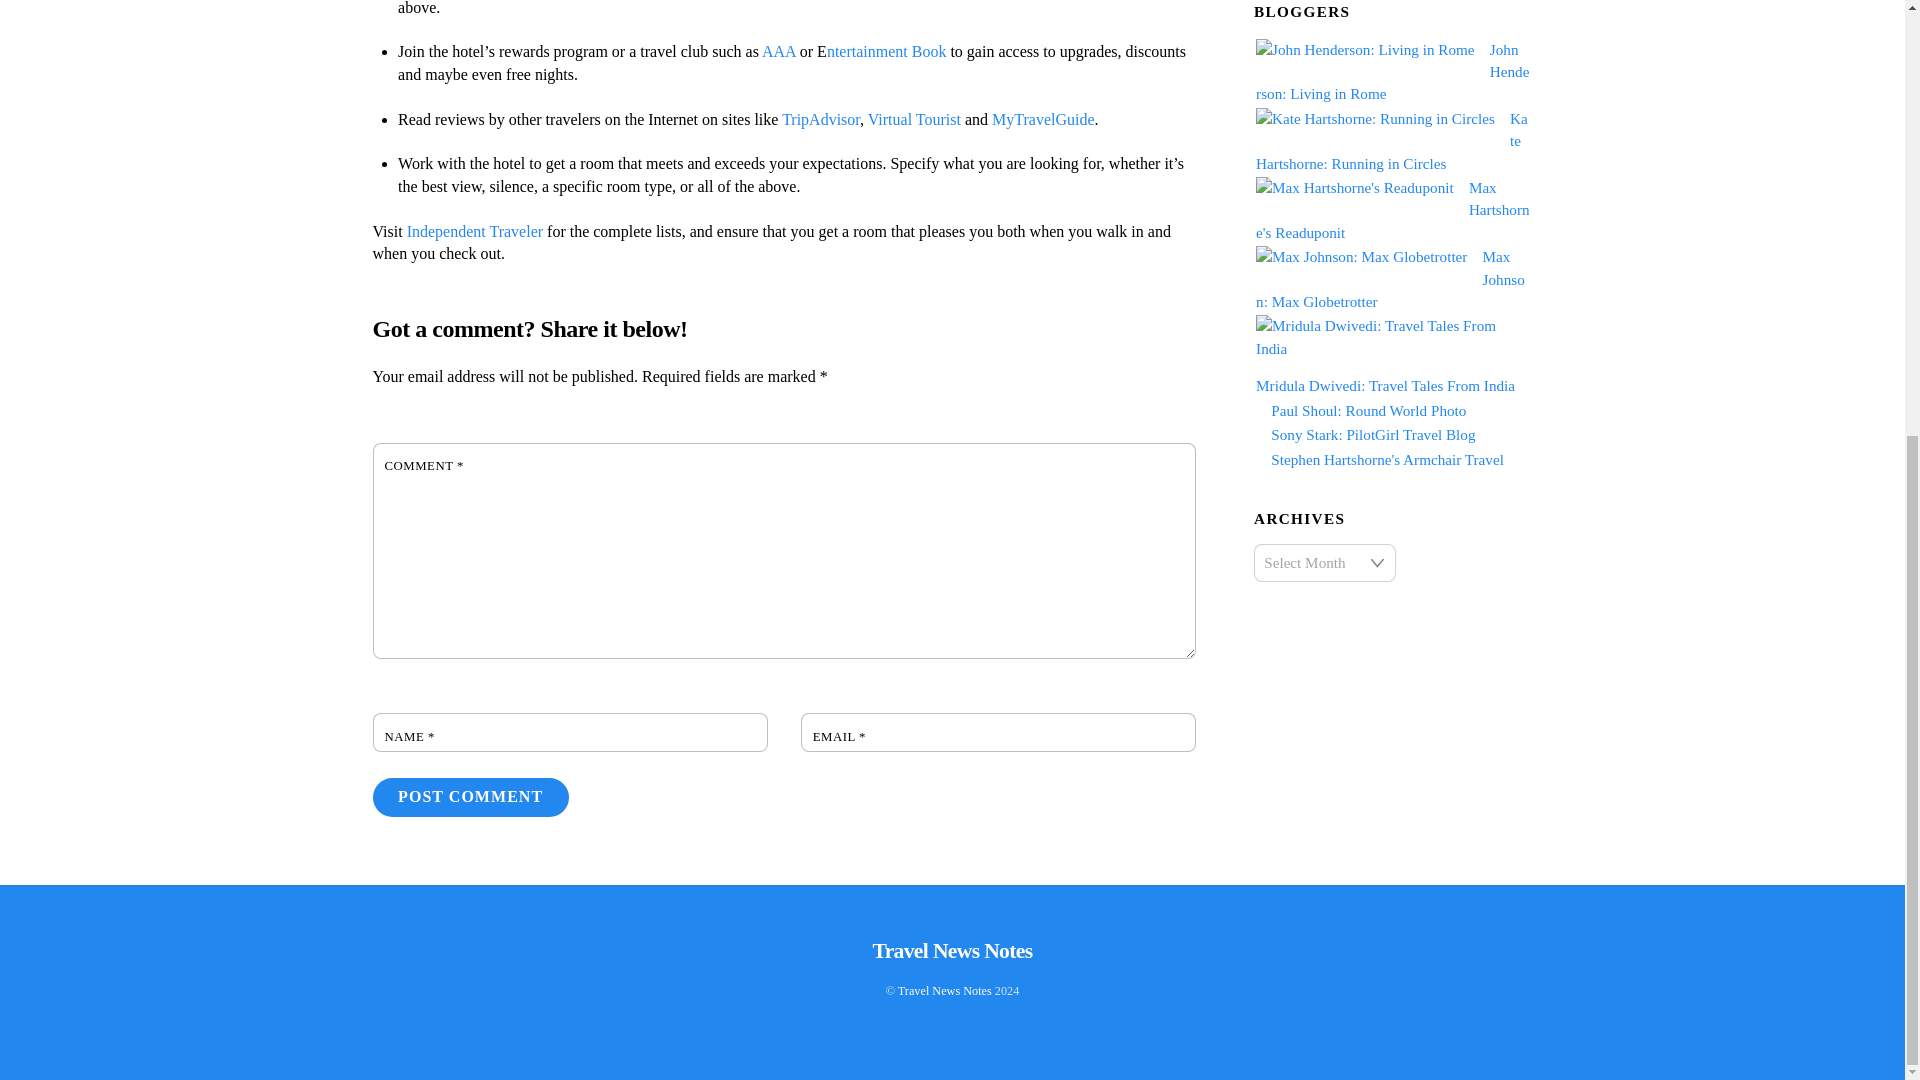  Describe the element at coordinates (914, 120) in the screenshot. I see `Virtual Tourist` at that location.